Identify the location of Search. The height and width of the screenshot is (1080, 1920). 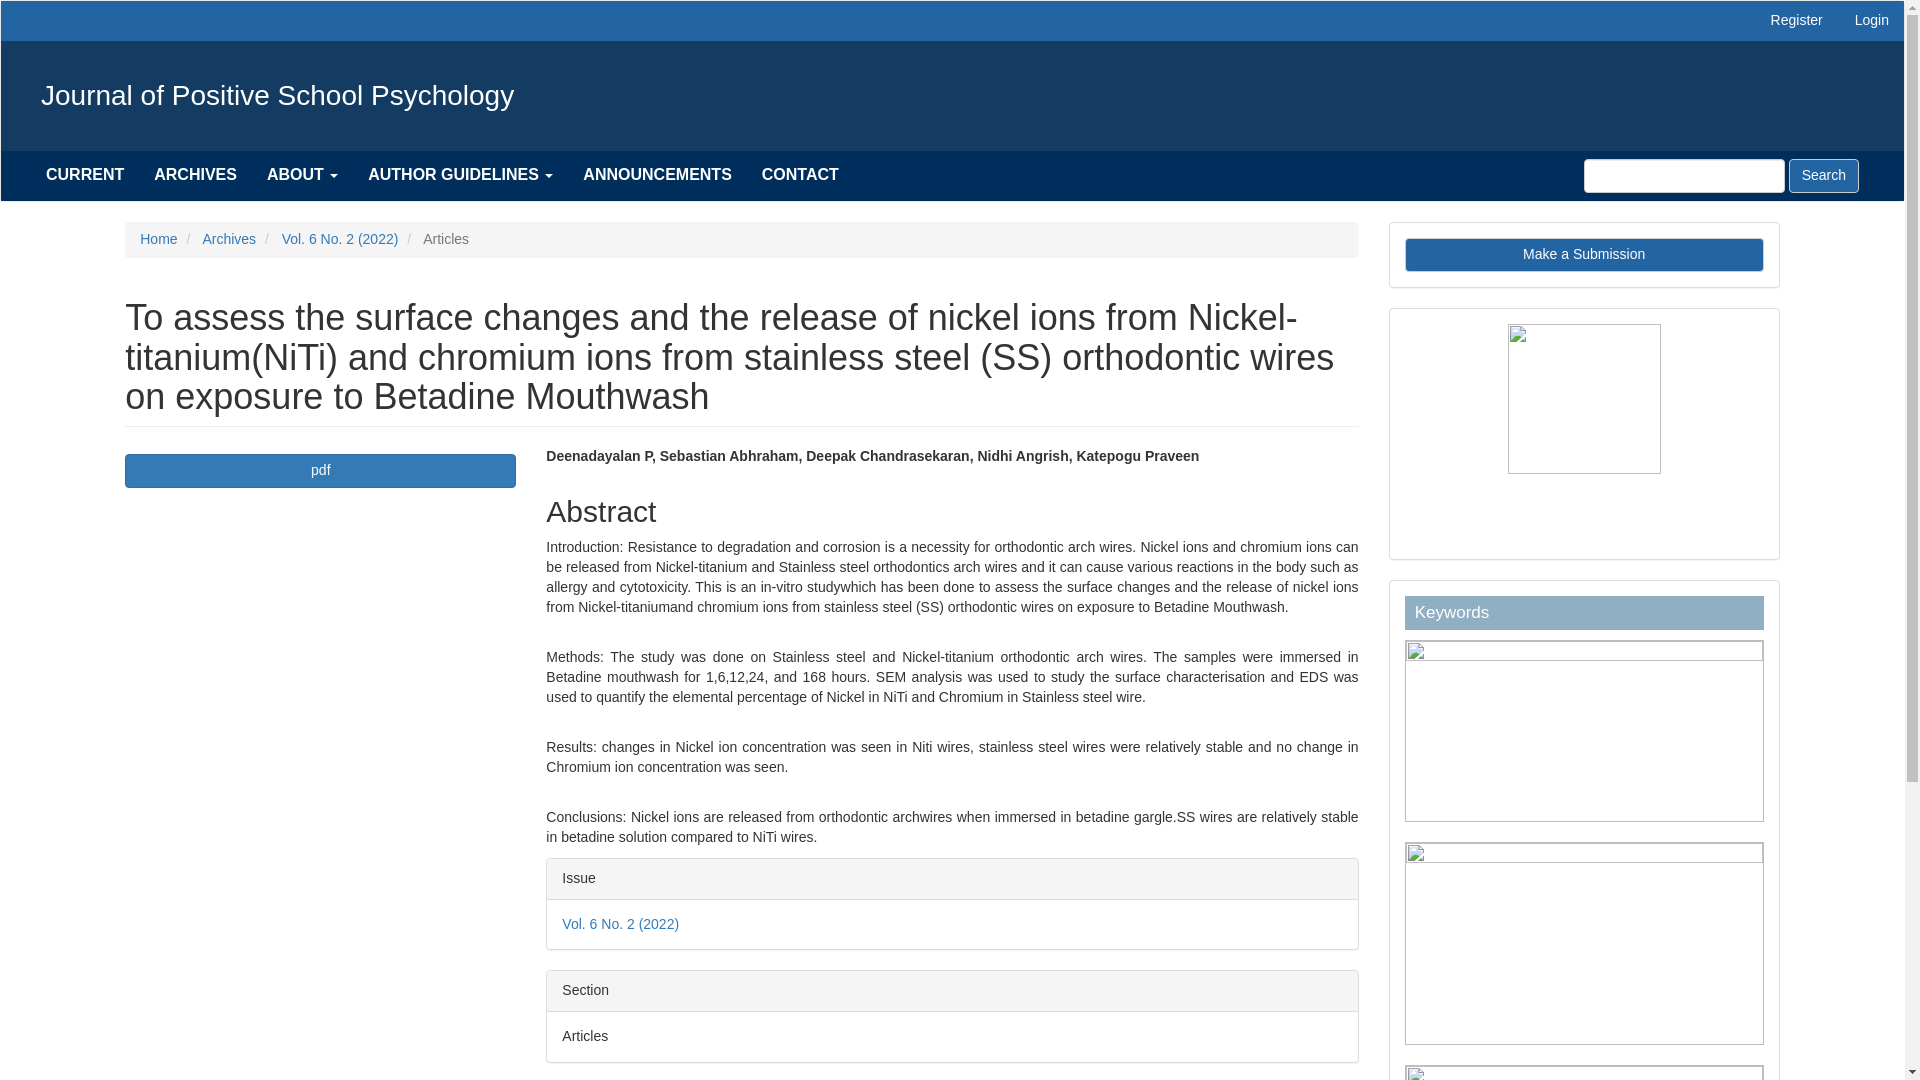
(1824, 176).